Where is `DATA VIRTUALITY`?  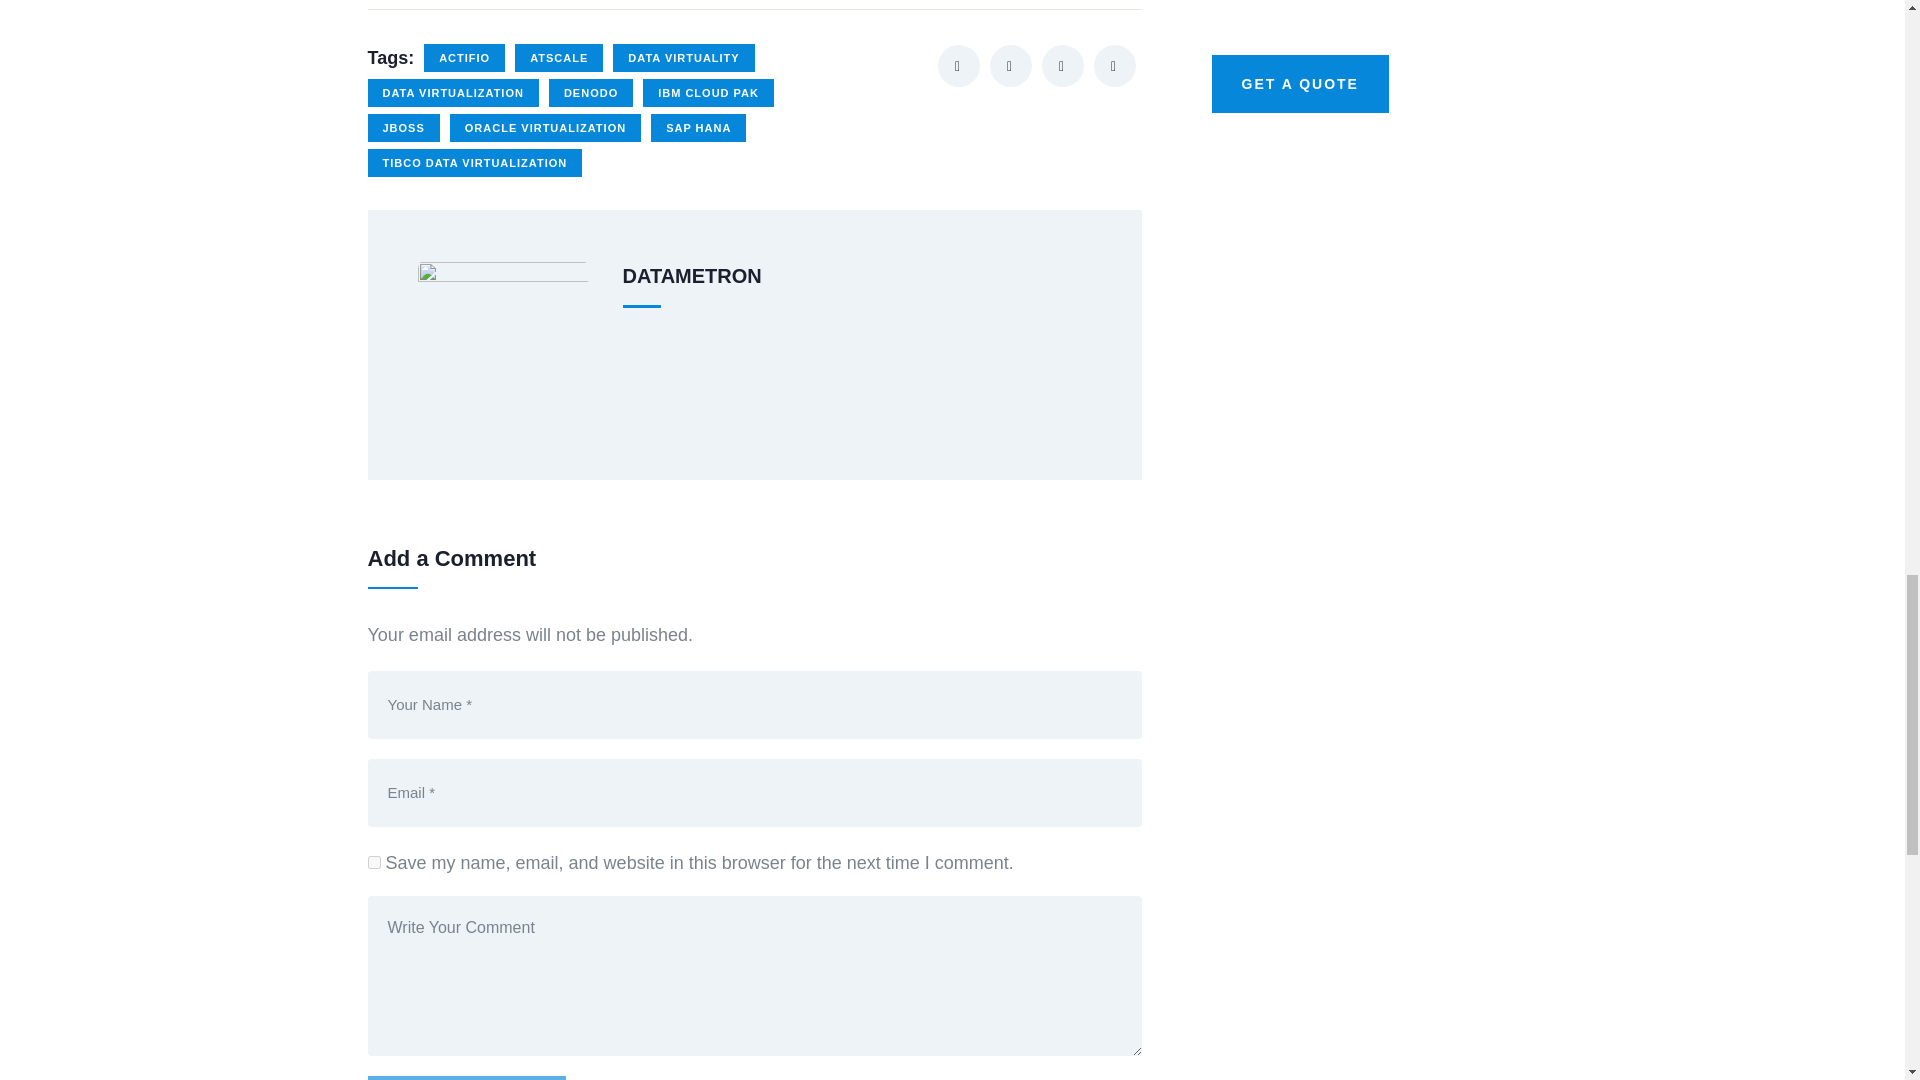 DATA VIRTUALITY is located at coordinates (683, 58).